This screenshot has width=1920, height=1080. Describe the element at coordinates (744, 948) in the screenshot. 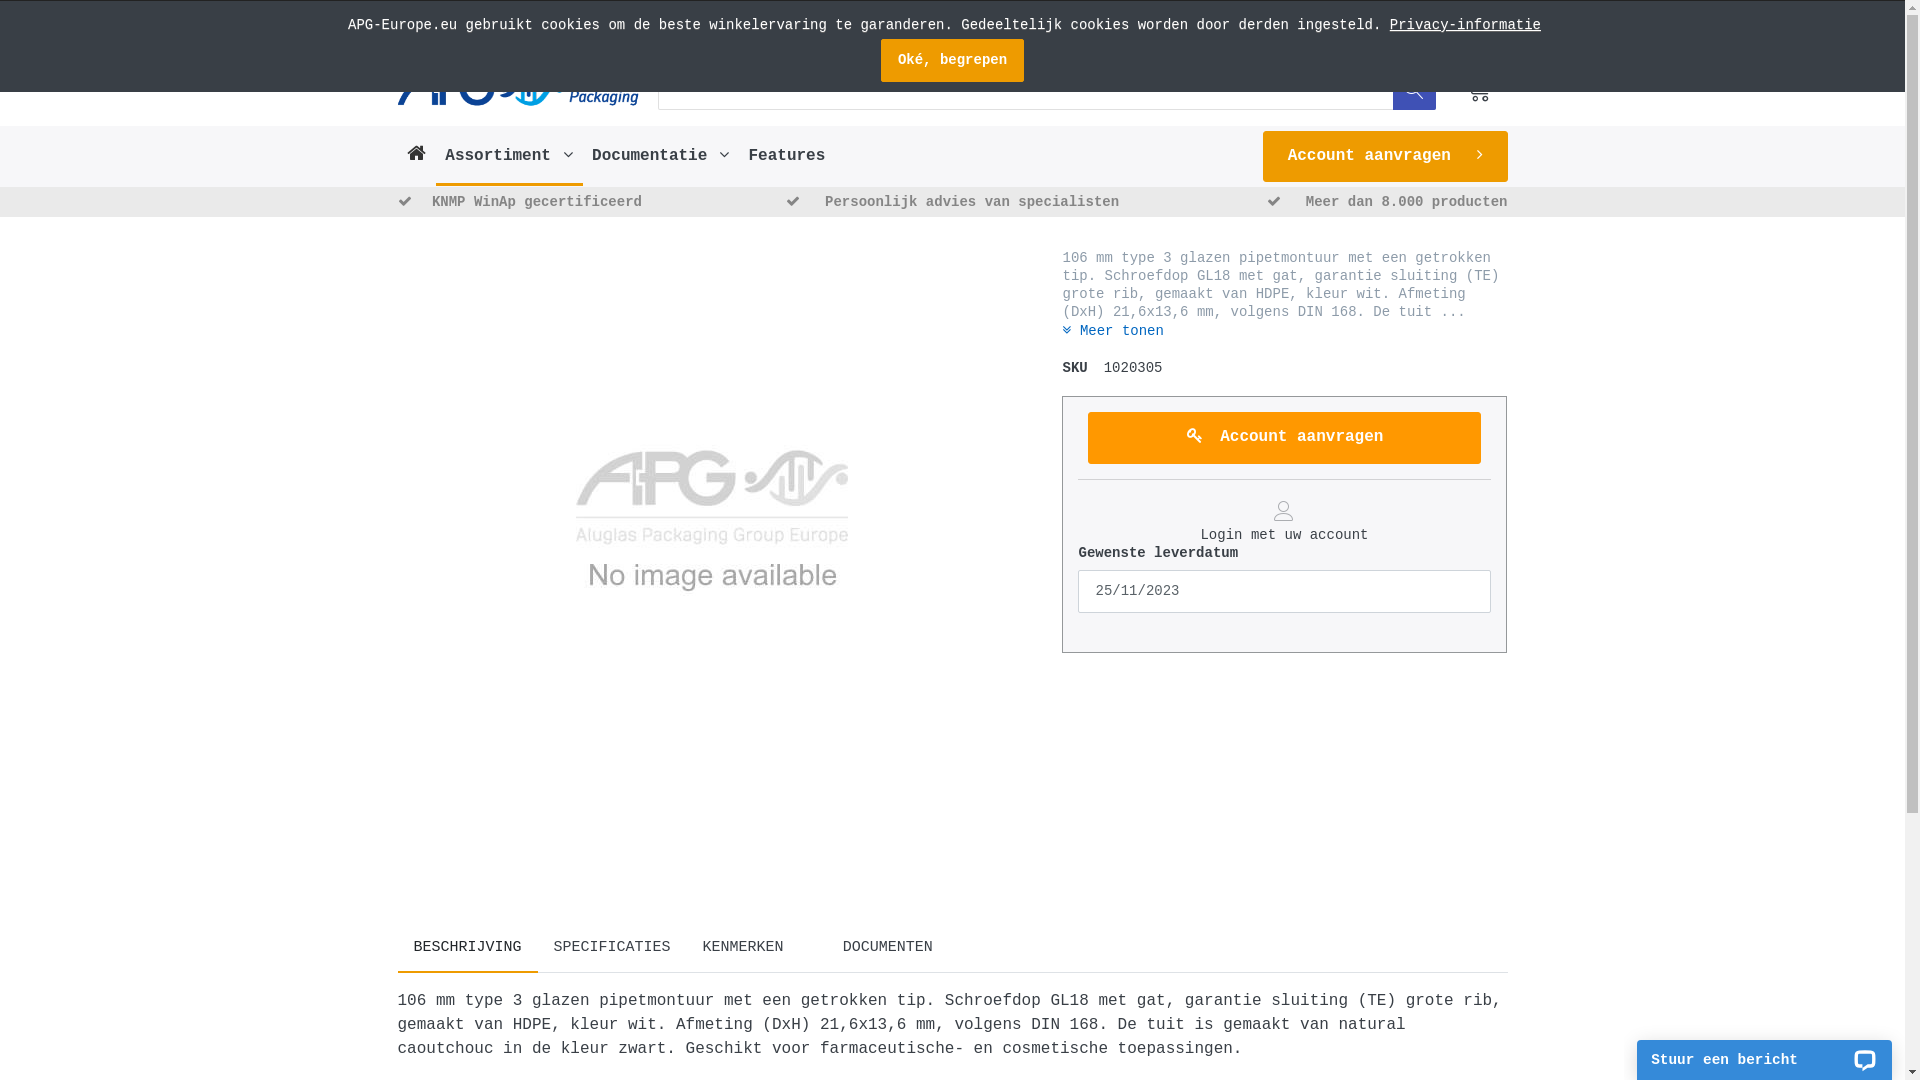

I see `KENMERKEN` at that location.